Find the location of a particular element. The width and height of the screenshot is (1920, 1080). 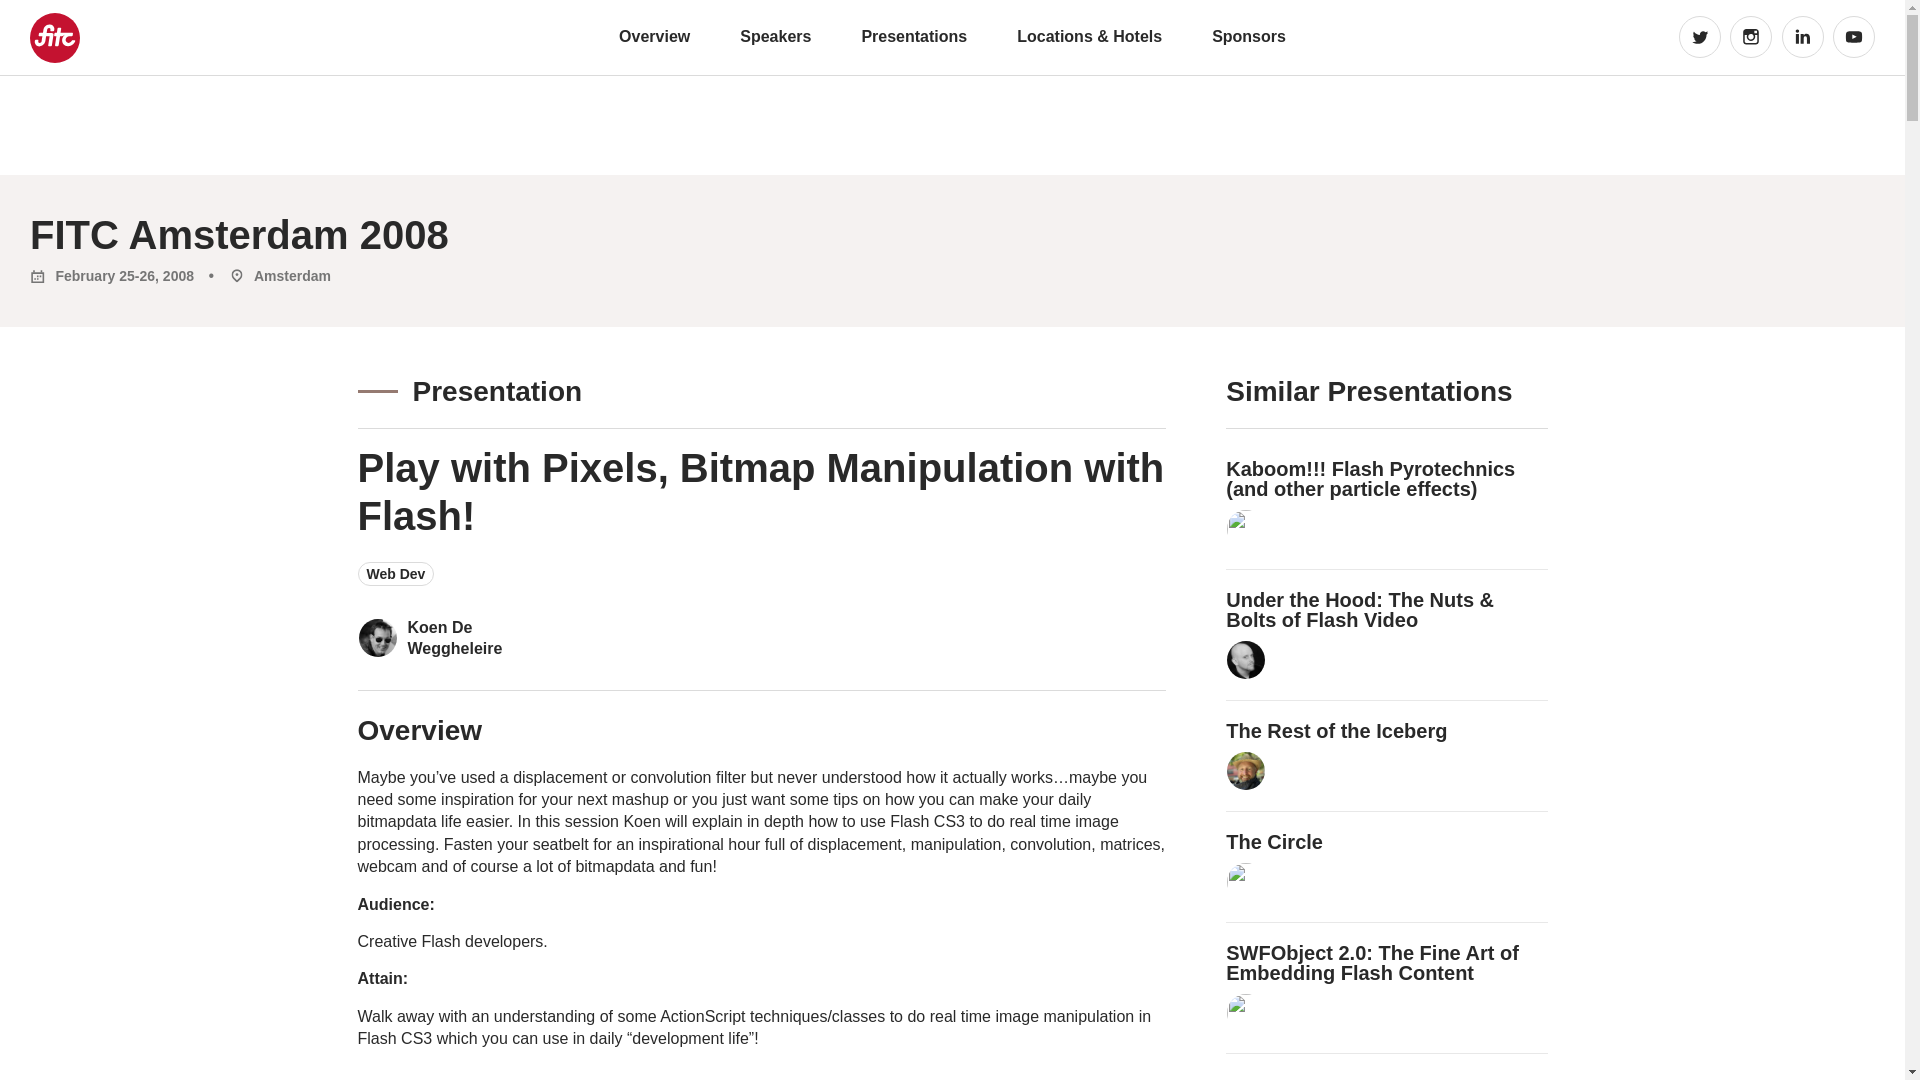

Koen De Weggheleire is located at coordinates (490, 638).